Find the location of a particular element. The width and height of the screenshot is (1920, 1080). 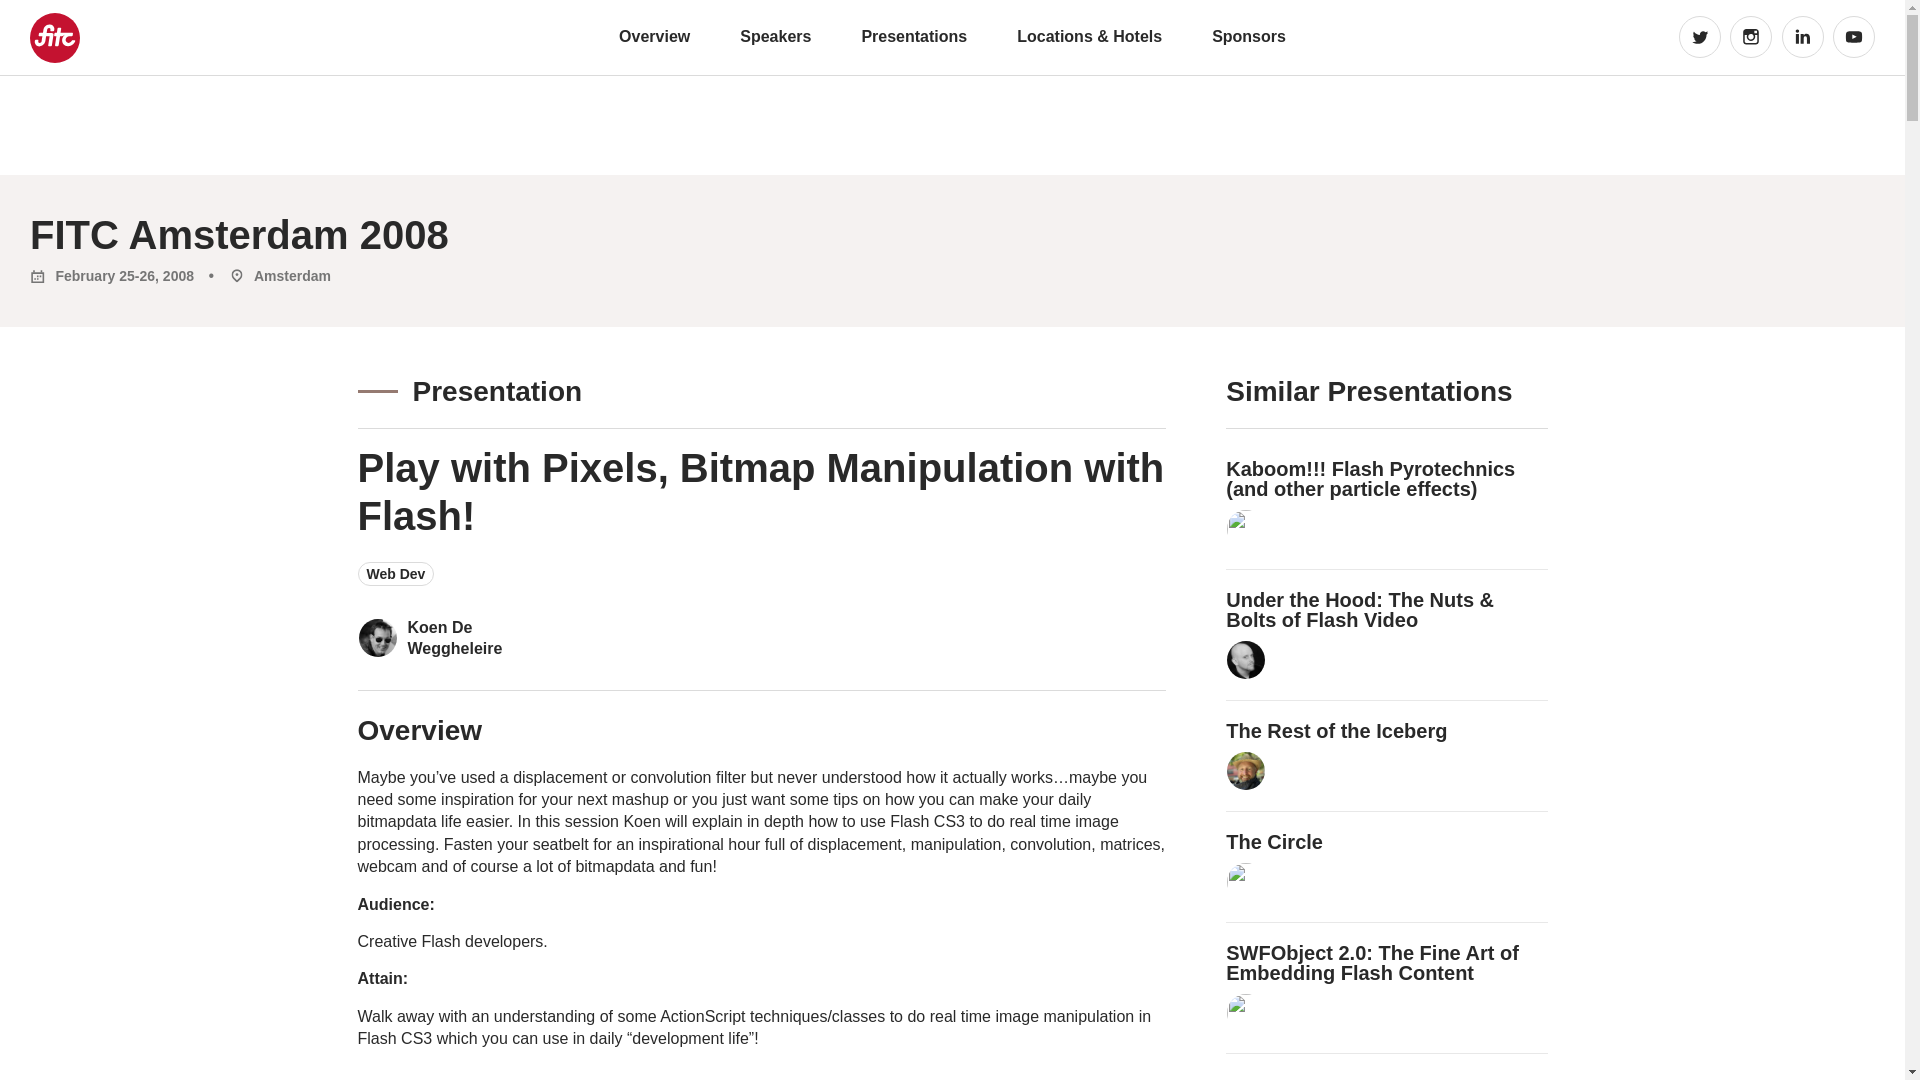

Koen De Weggheleire is located at coordinates (490, 638).